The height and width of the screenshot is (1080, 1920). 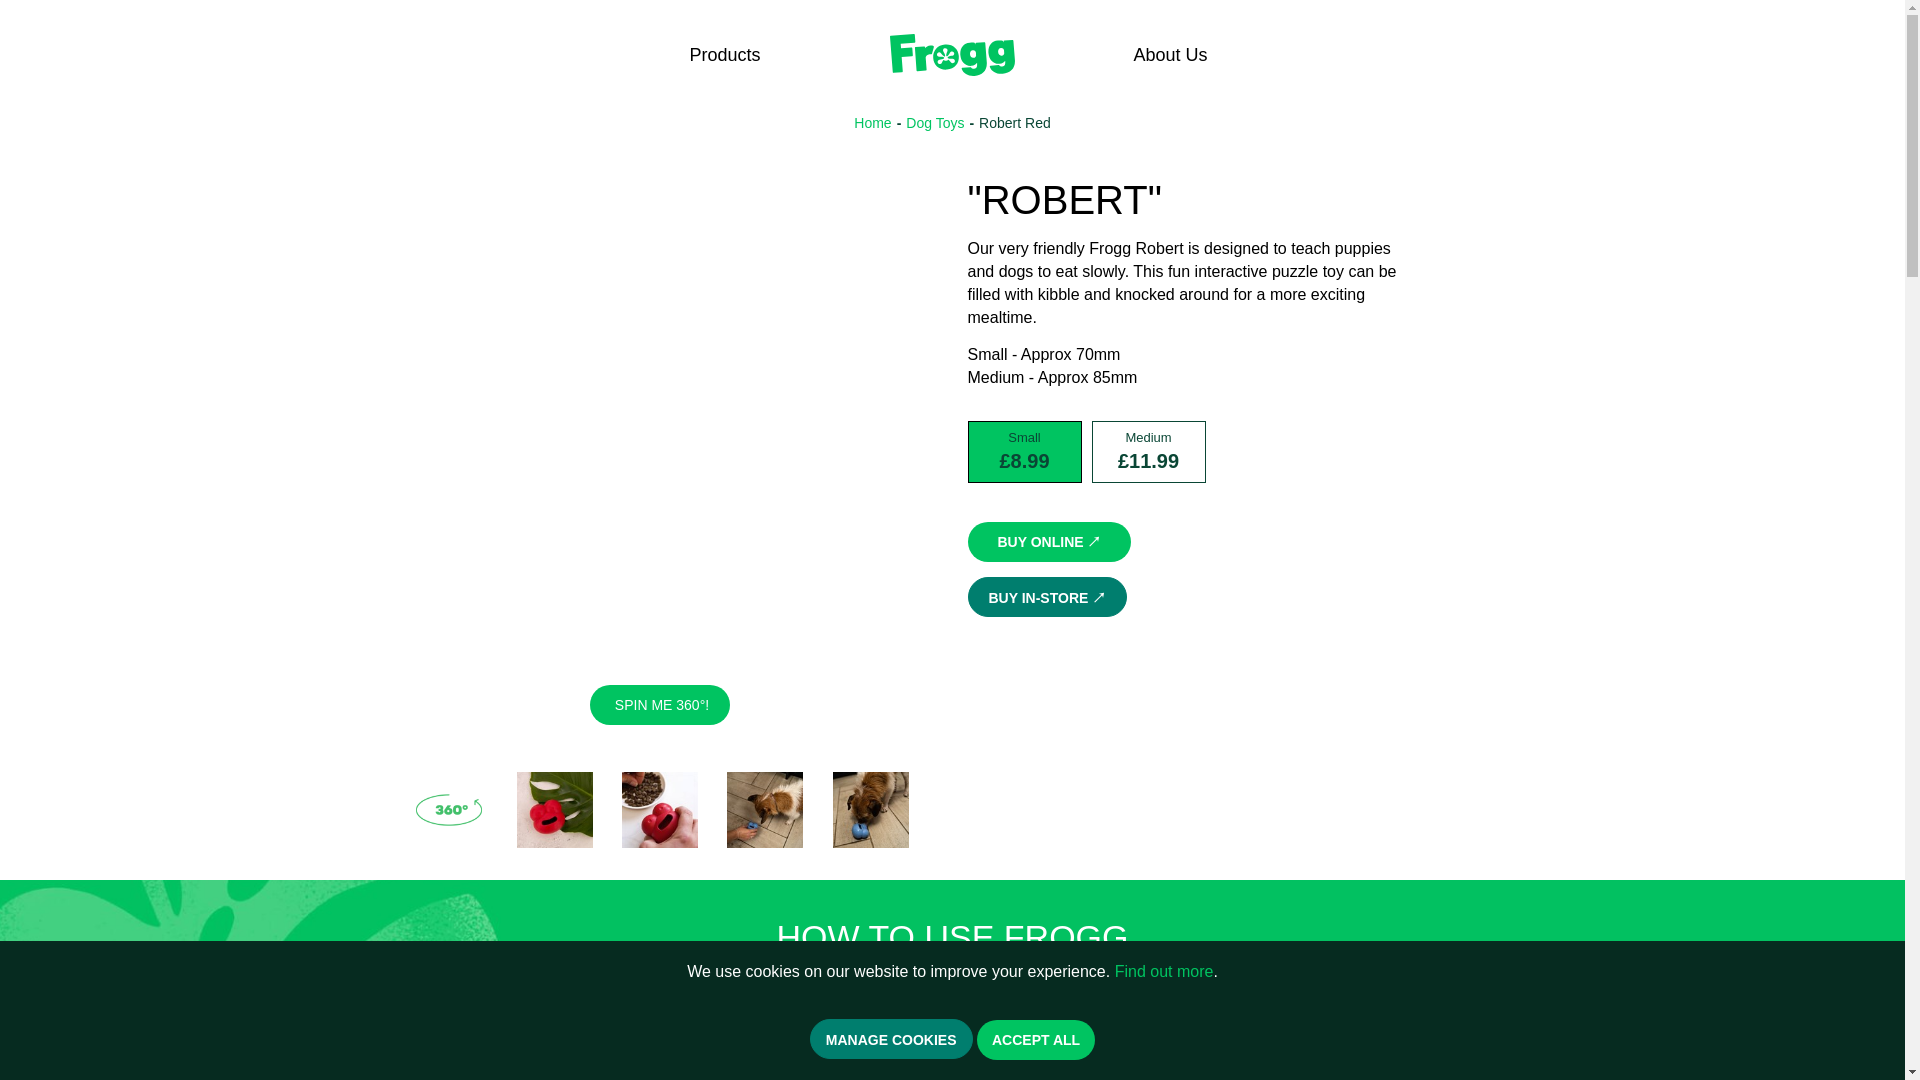 I want to click on Our Range, so click(x=724, y=54).